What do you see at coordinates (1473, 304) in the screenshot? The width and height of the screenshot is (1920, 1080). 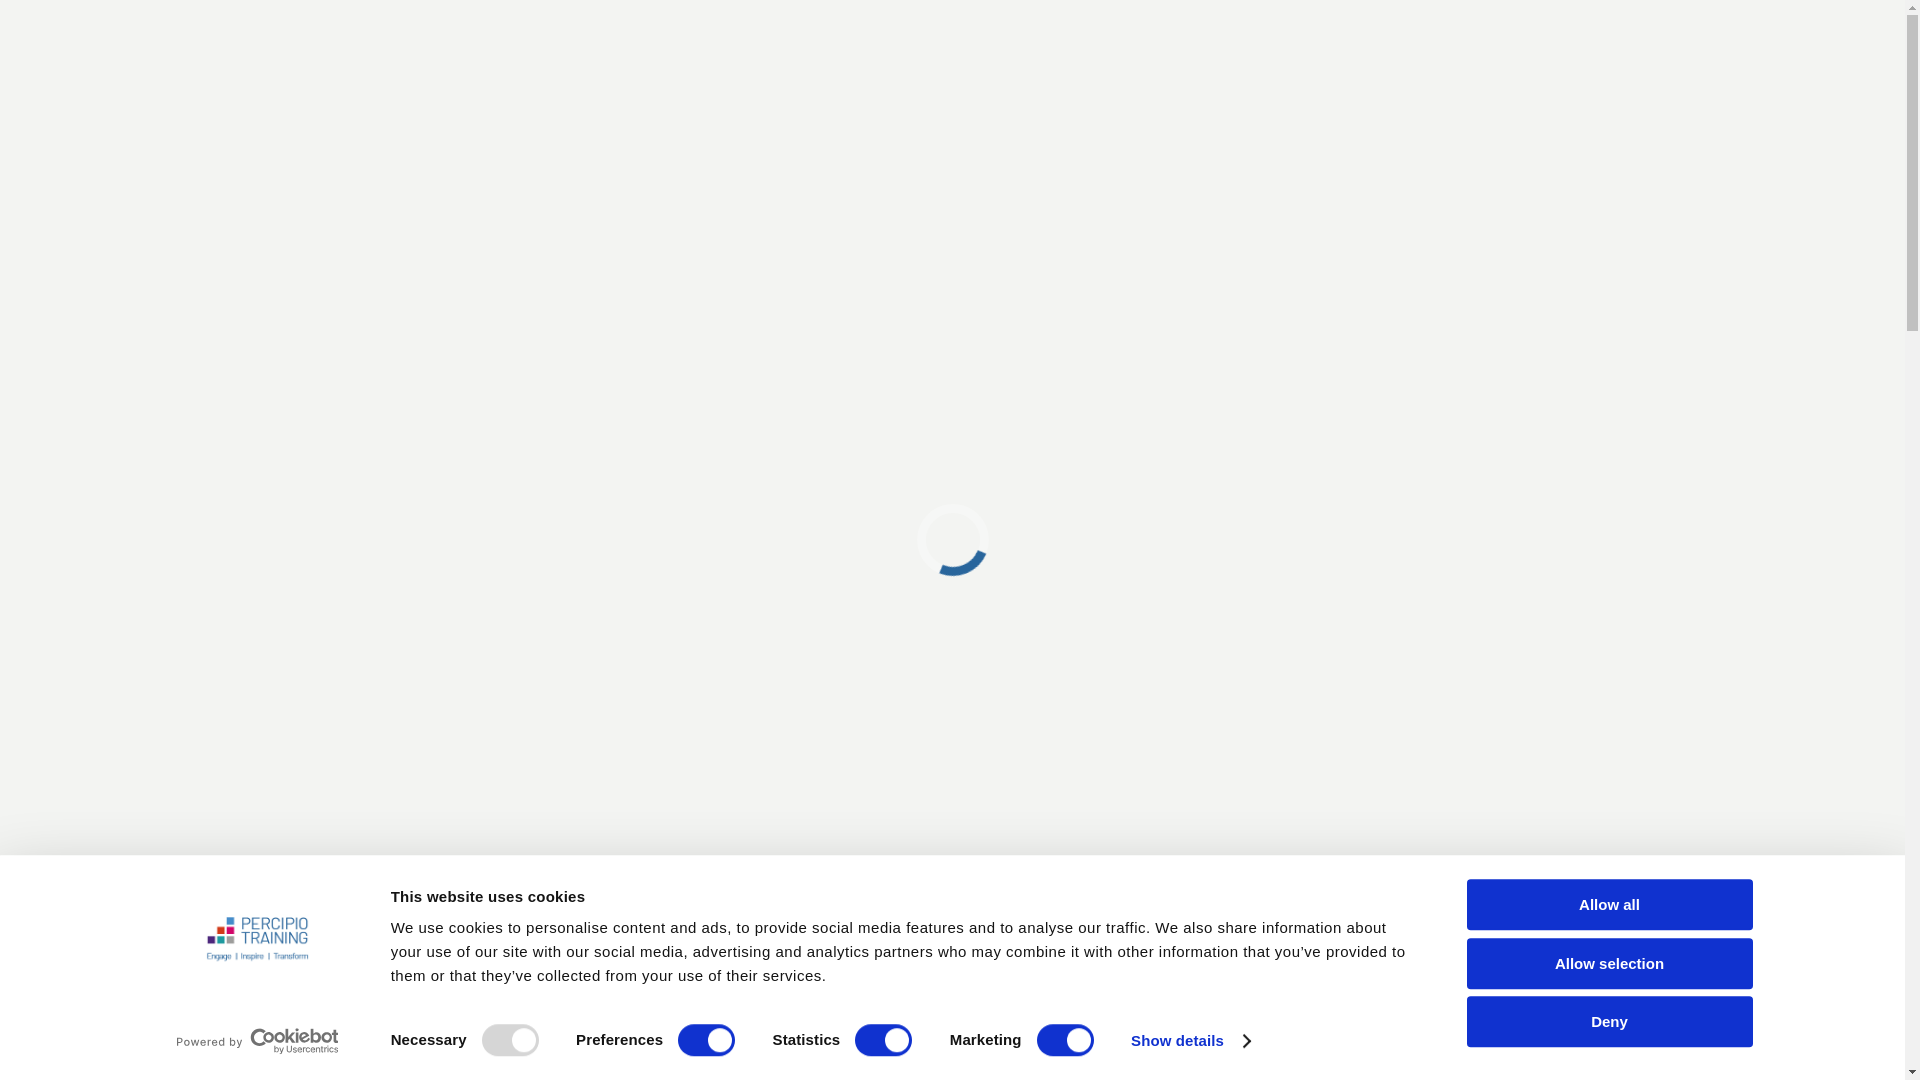 I see `Home` at bounding box center [1473, 304].